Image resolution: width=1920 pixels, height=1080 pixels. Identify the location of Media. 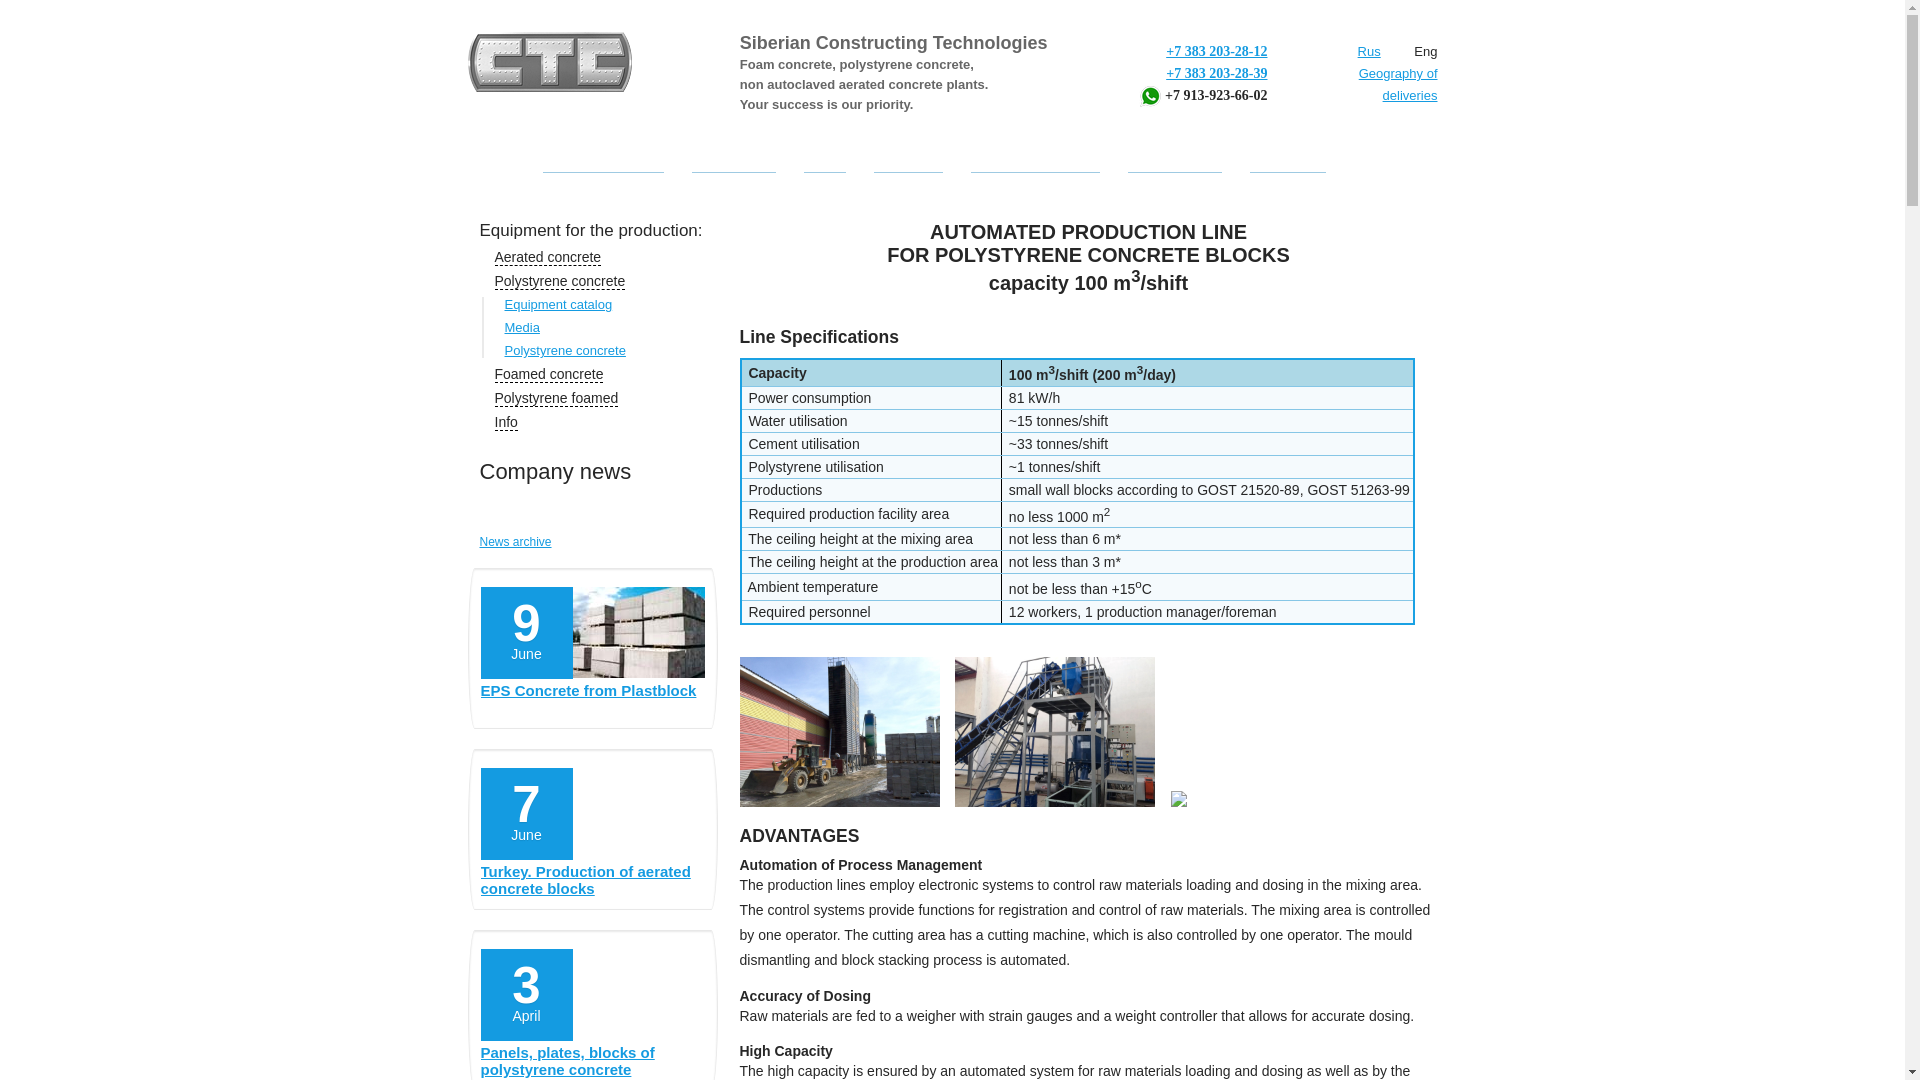
(521, 326).